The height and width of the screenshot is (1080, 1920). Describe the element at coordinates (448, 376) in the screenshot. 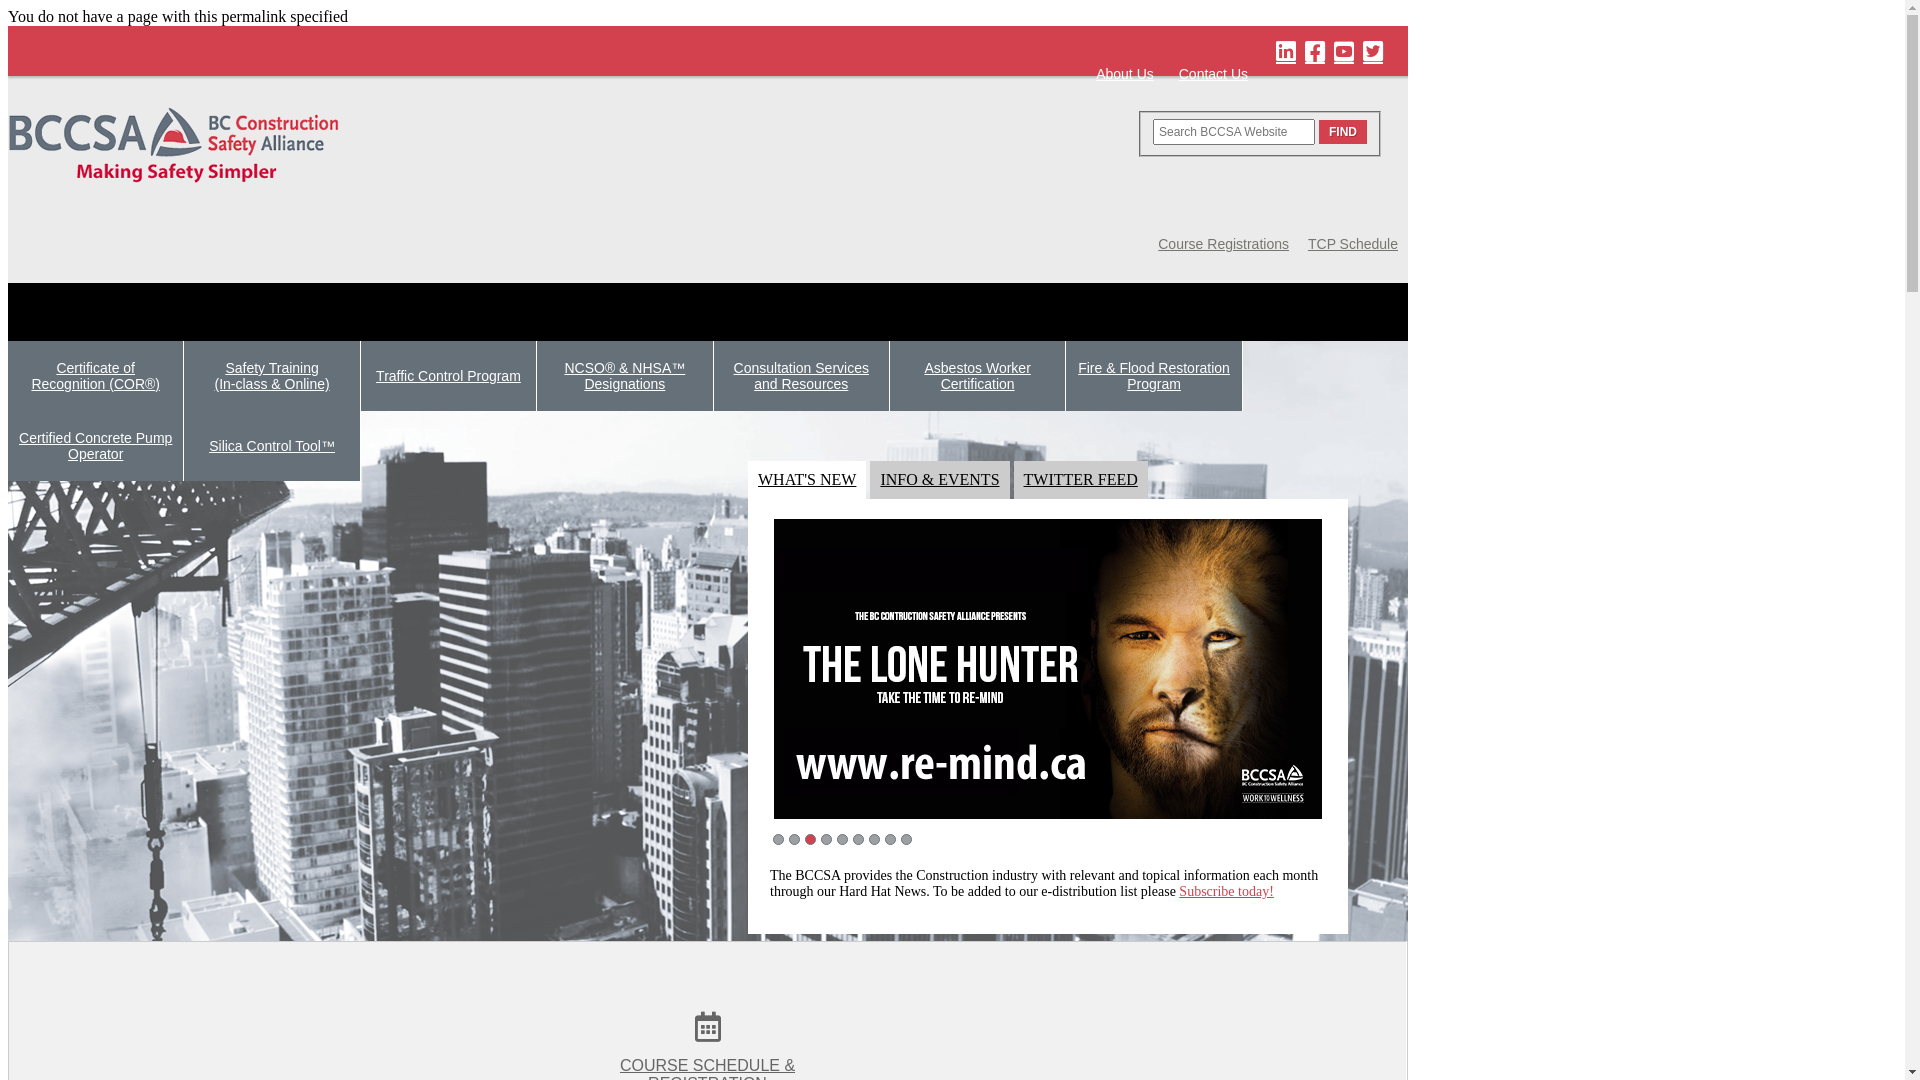

I see `Traffic Control Program` at that location.